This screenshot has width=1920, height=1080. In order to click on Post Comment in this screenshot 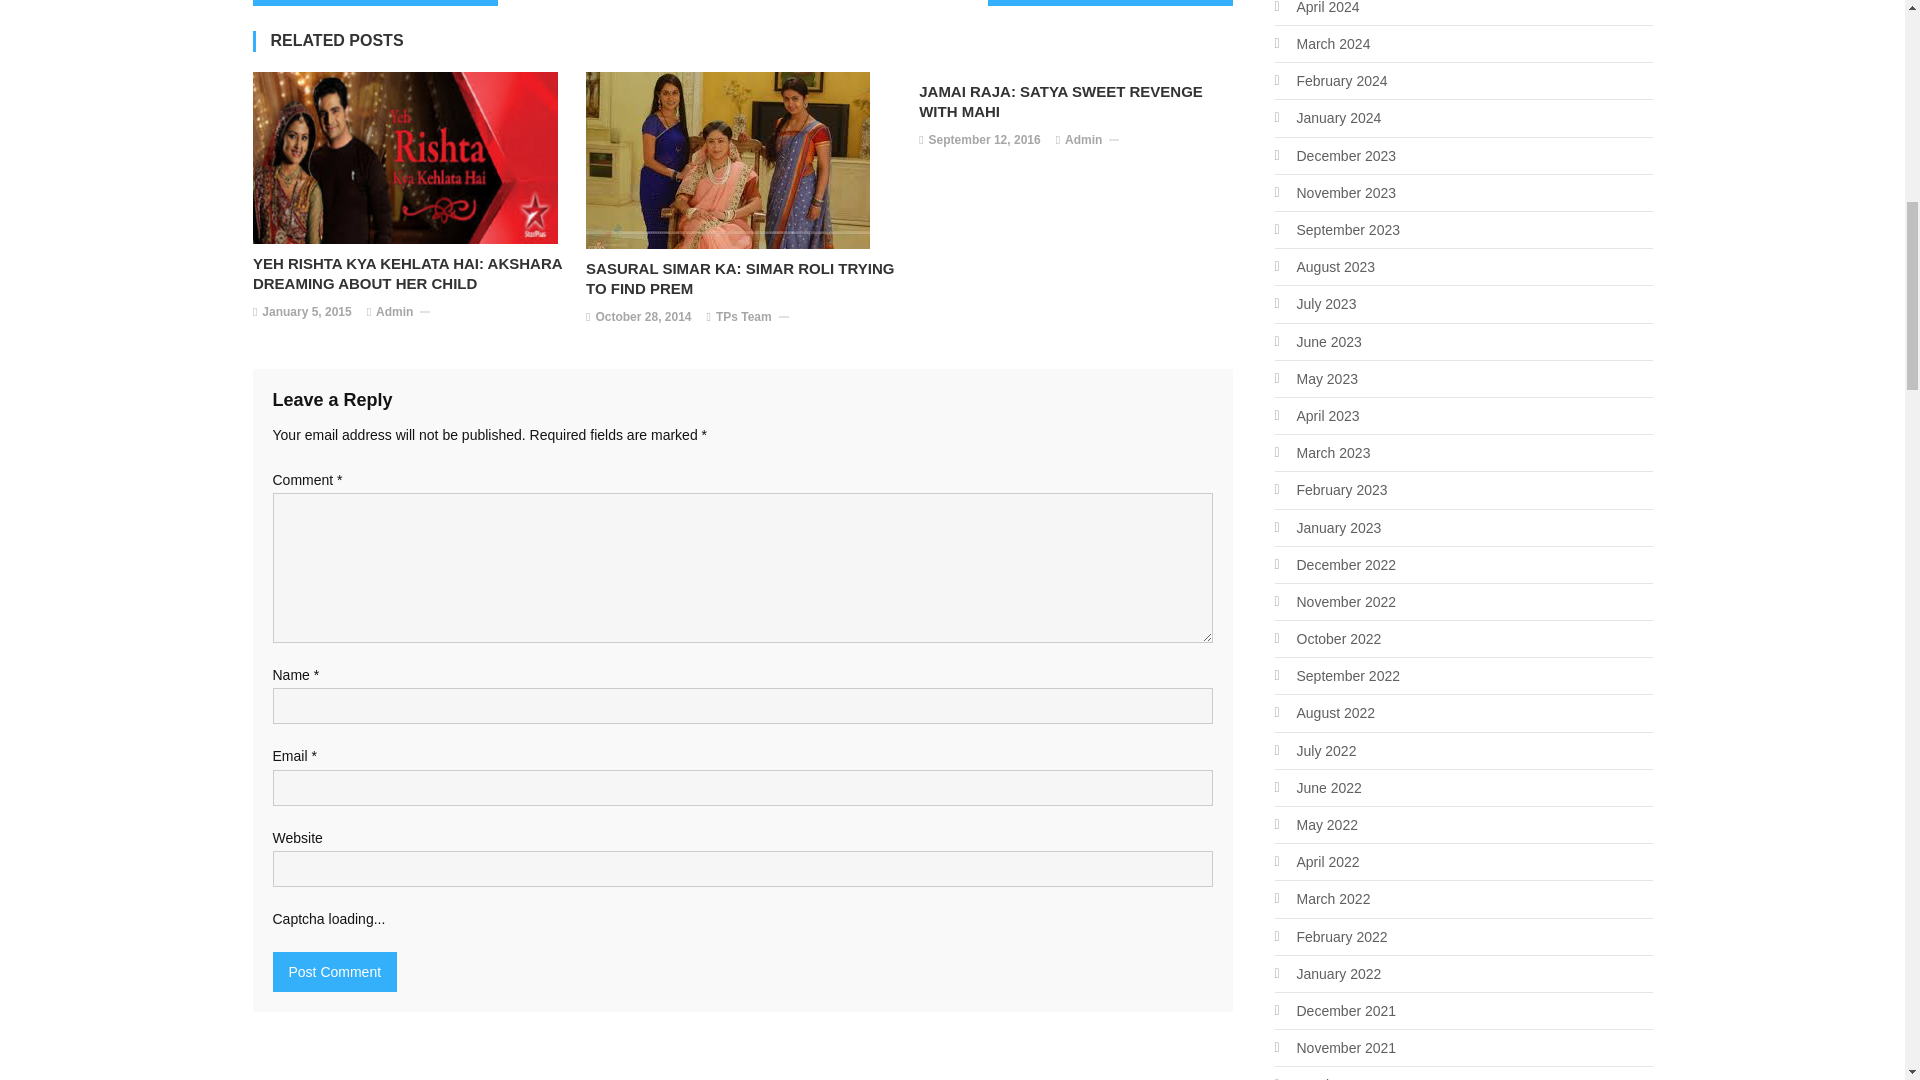, I will do `click(334, 972)`.